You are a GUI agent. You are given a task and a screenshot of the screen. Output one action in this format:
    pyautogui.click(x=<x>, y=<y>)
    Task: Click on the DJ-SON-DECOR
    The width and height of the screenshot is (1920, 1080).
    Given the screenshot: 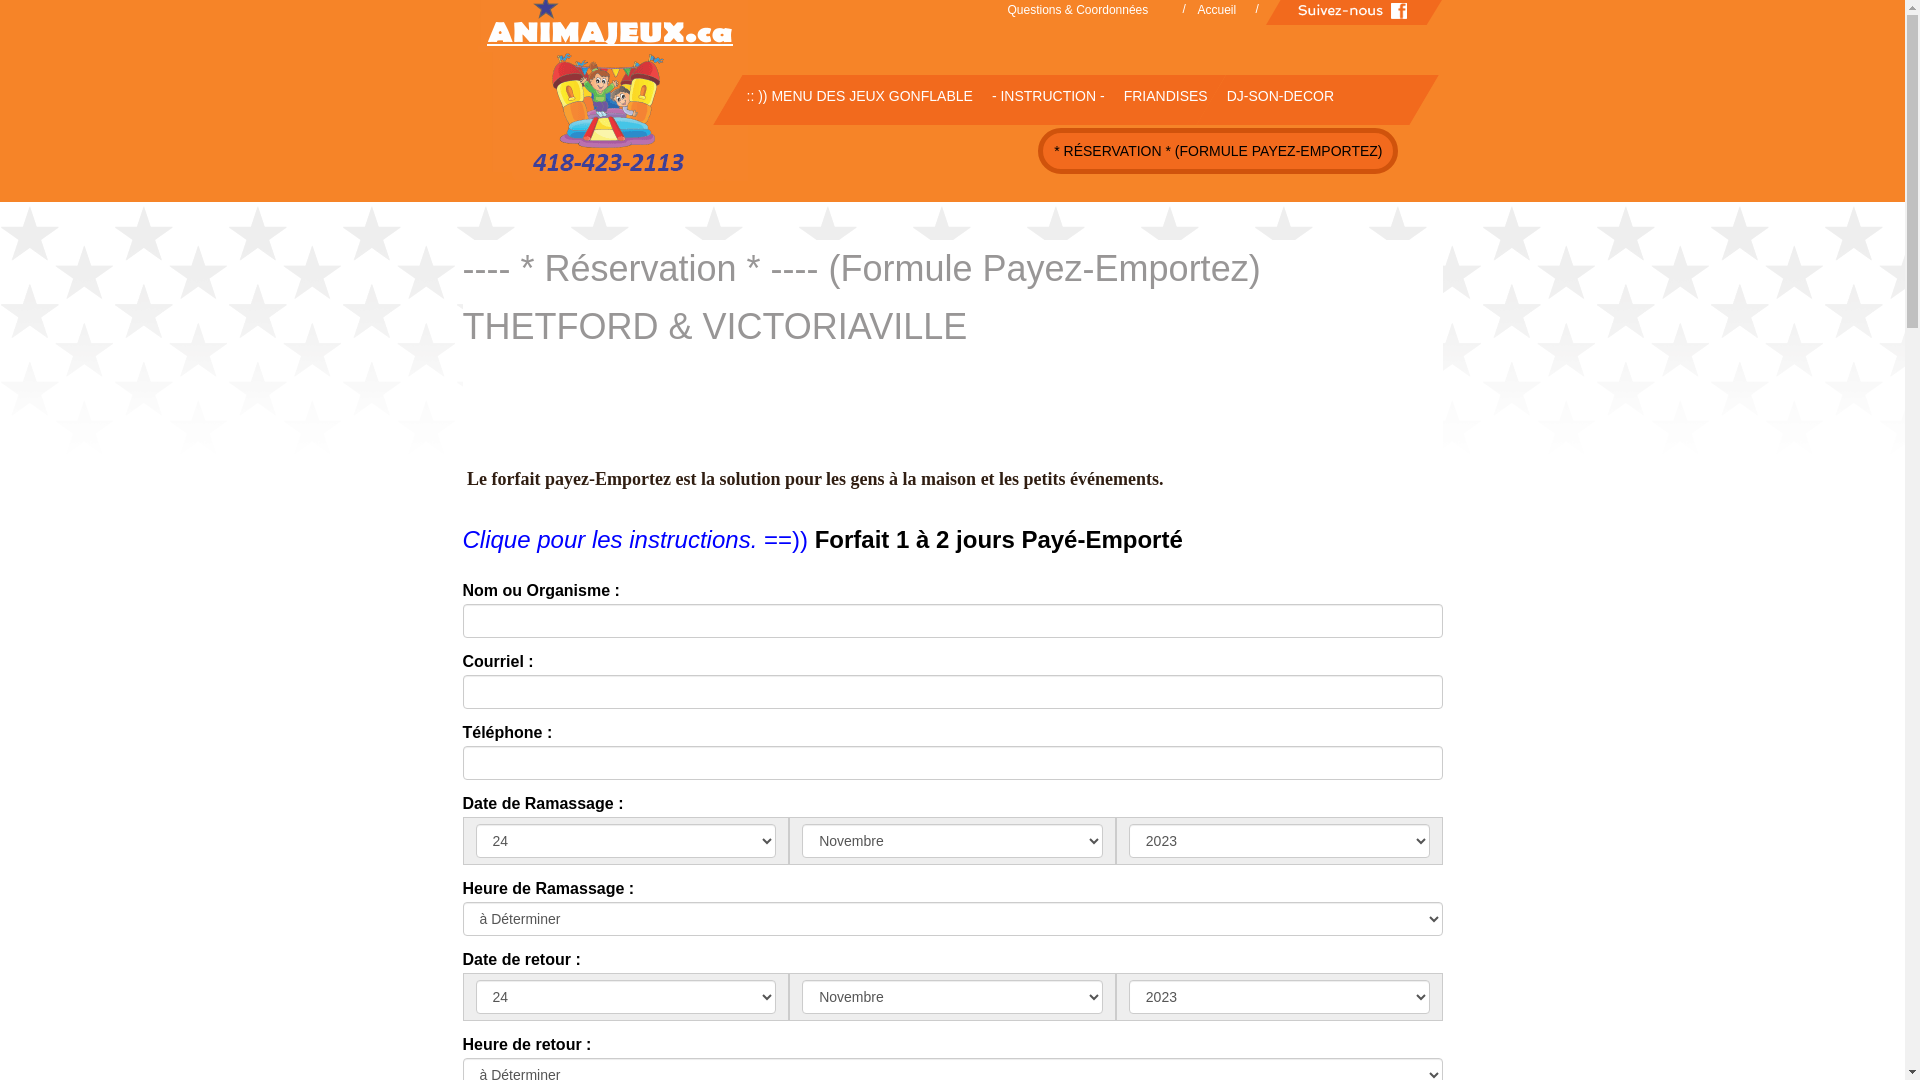 What is the action you would take?
    pyautogui.click(x=1272, y=96)
    